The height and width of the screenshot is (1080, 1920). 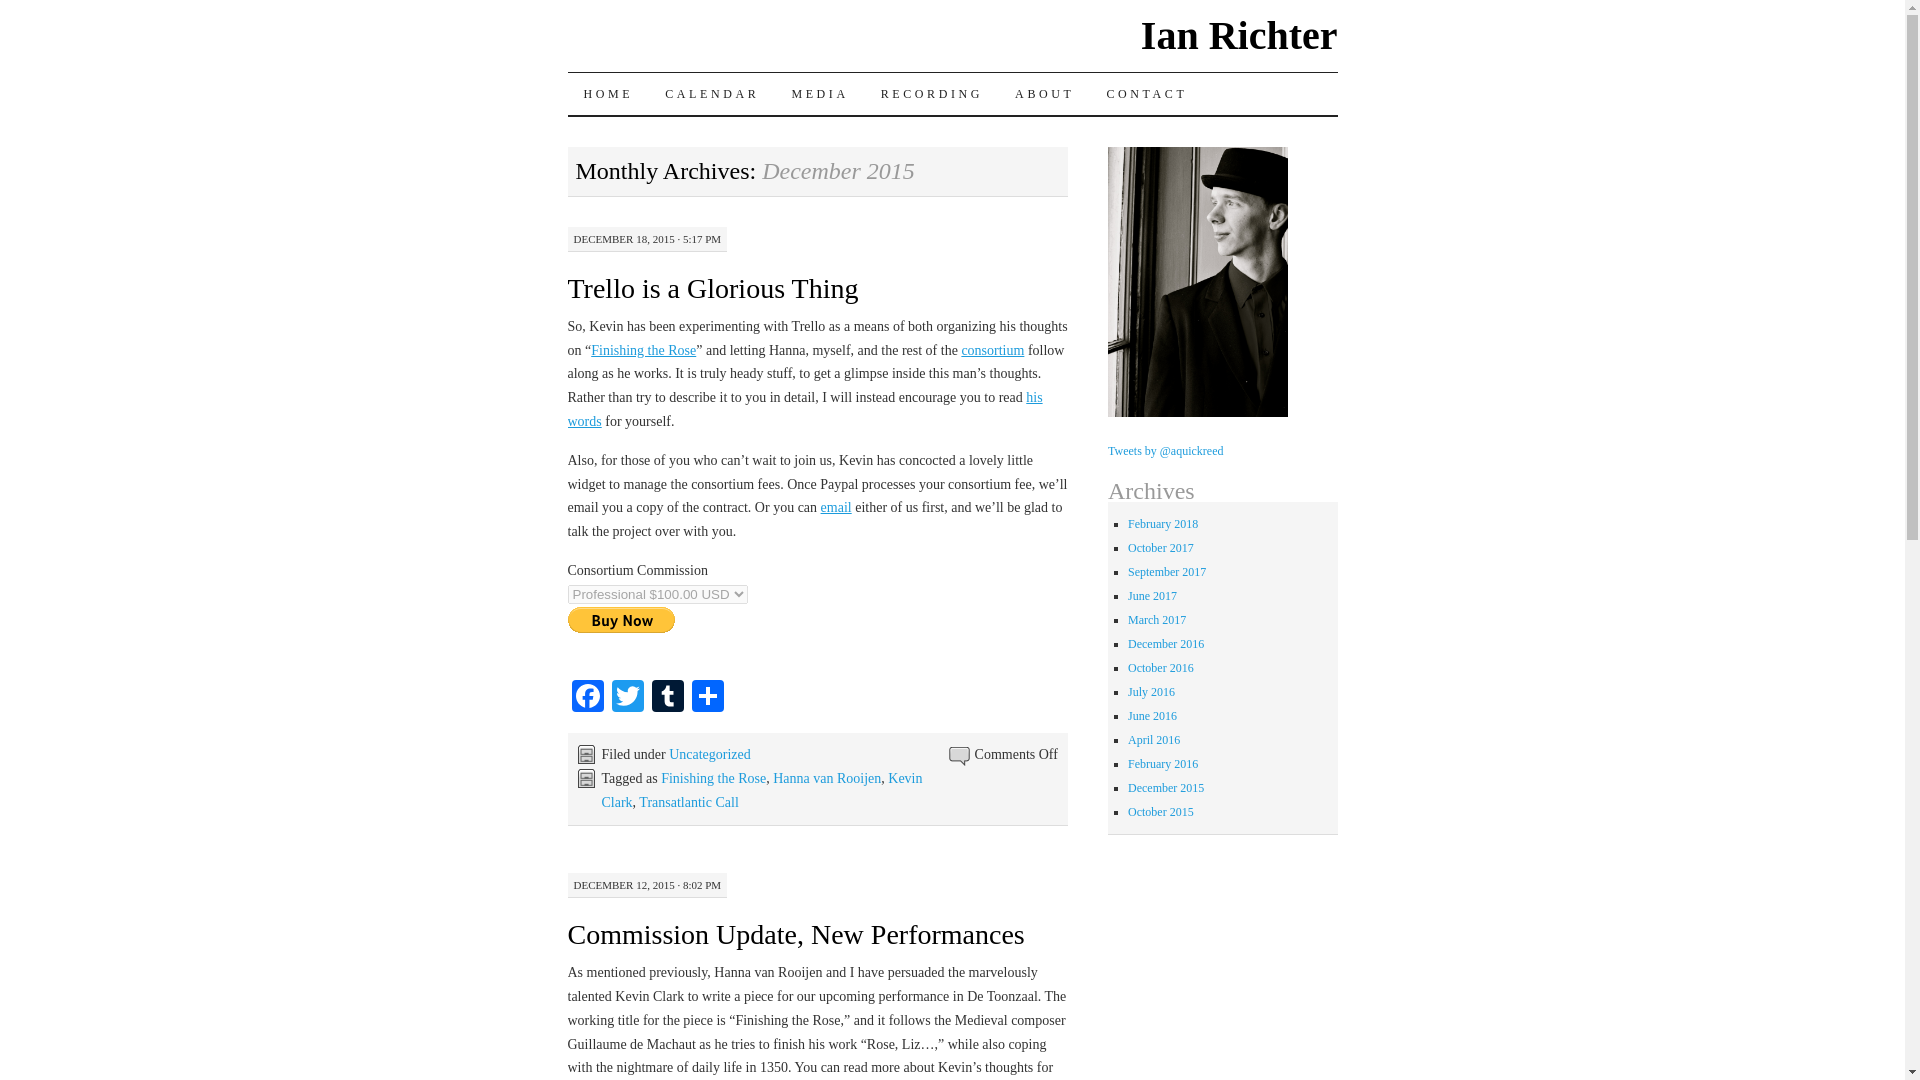 I want to click on CONTACT, so click(x=1146, y=94).